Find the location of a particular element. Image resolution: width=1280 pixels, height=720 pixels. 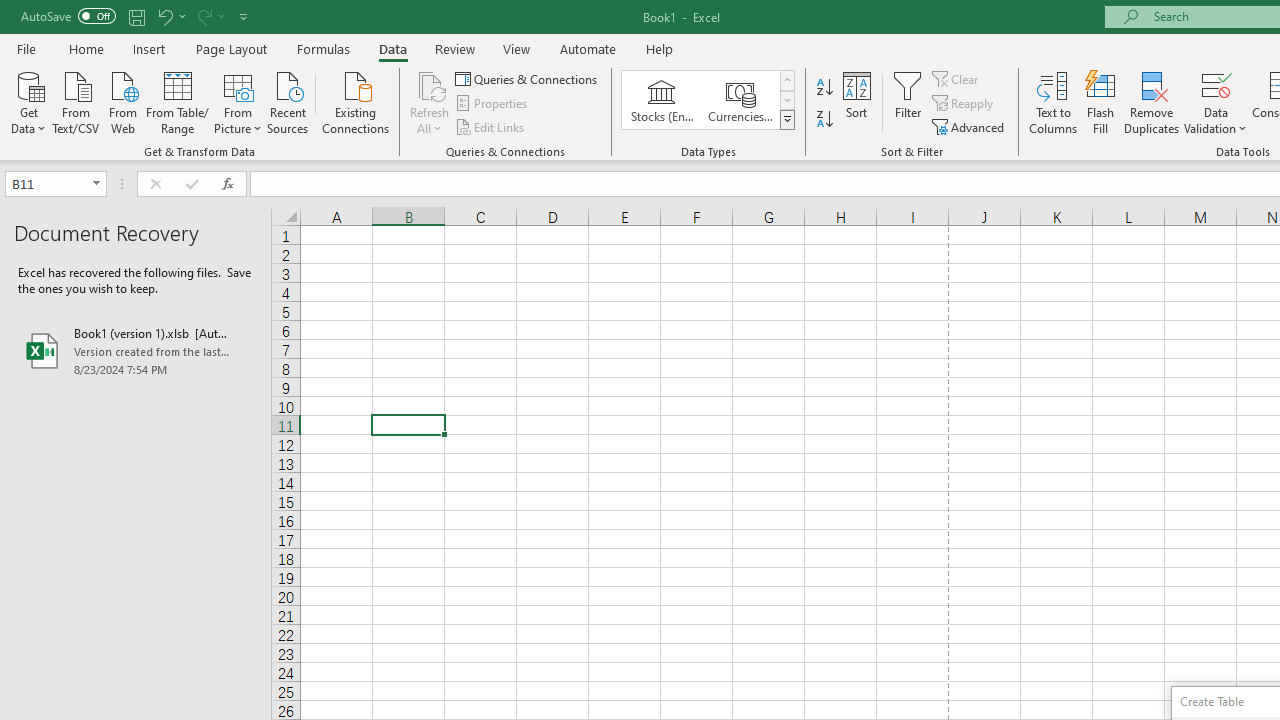

Name Box is located at coordinates (46, 183).